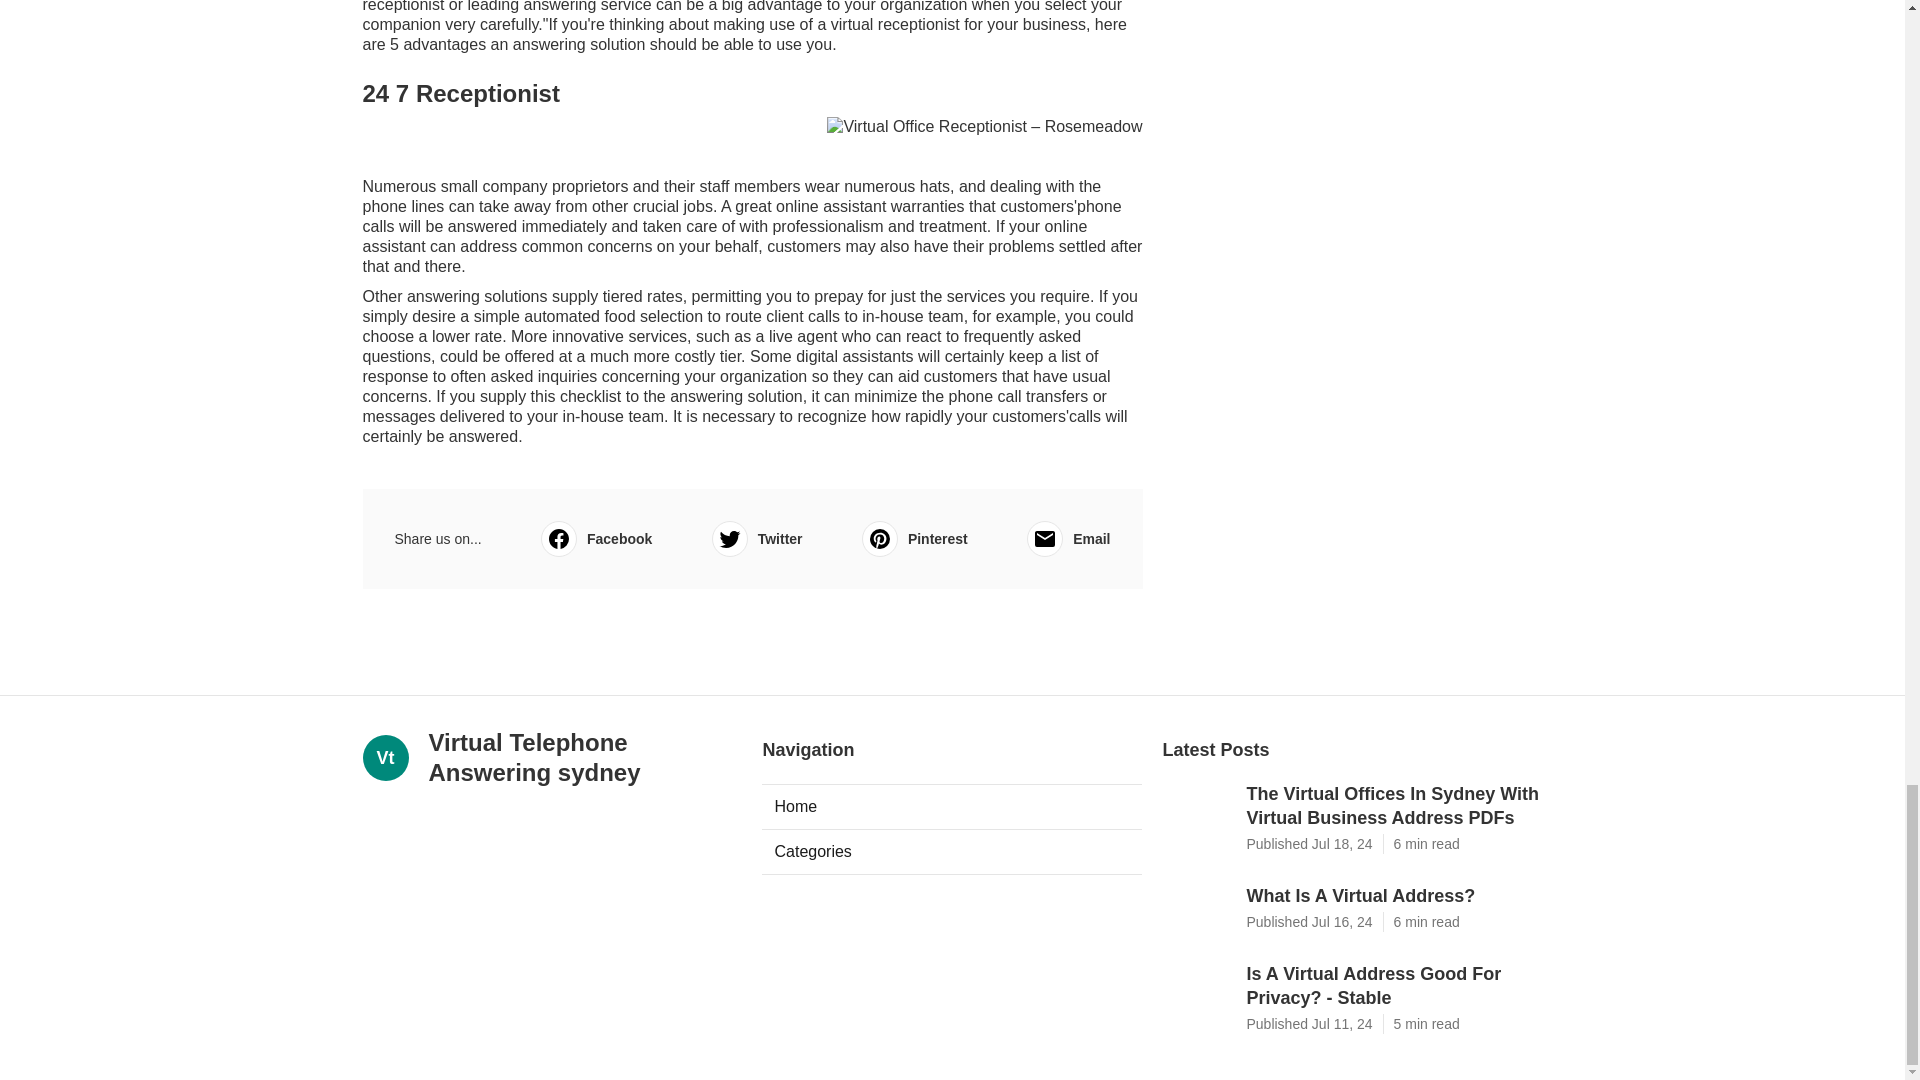 This screenshot has height=1080, width=1920. Describe the element at coordinates (1394, 986) in the screenshot. I see `Is A Virtual Address Good For Privacy? - Stable` at that location.